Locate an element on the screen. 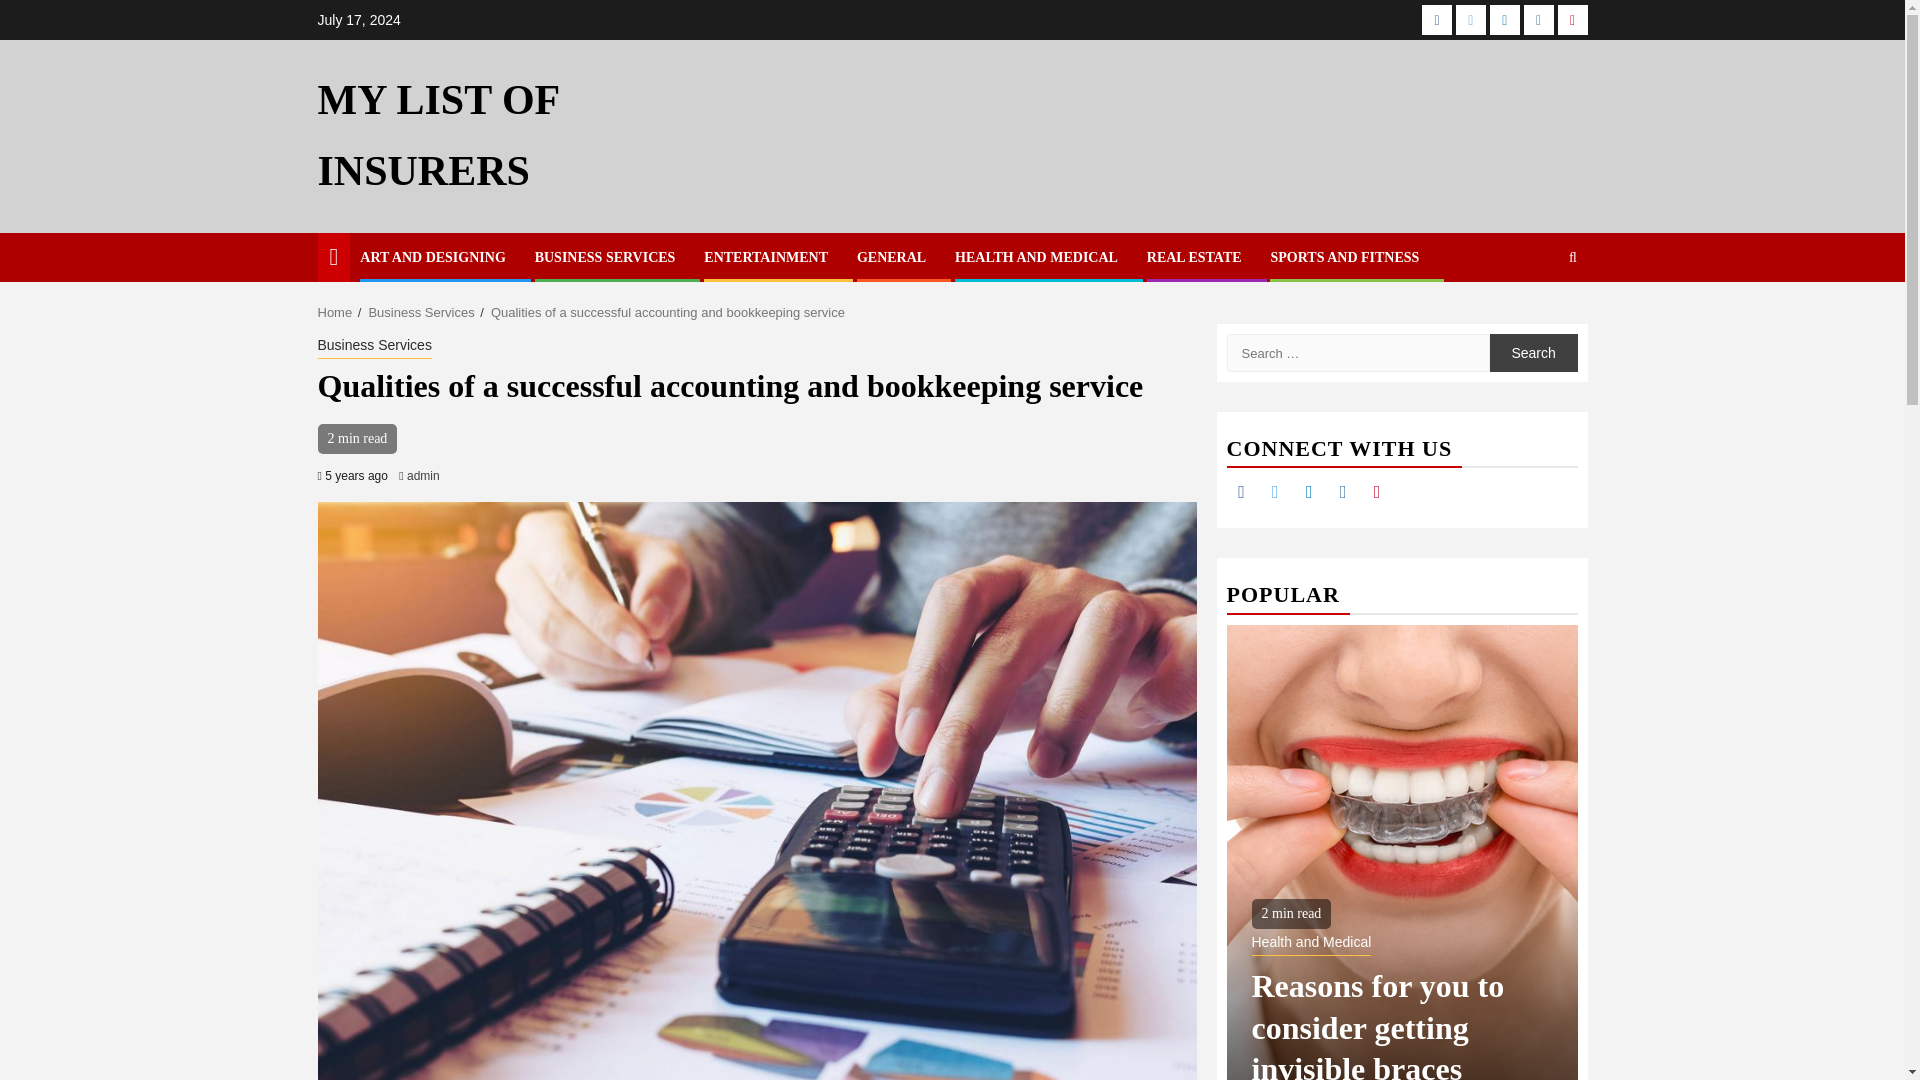 The width and height of the screenshot is (1920, 1080). Facebook is located at coordinates (1436, 20).